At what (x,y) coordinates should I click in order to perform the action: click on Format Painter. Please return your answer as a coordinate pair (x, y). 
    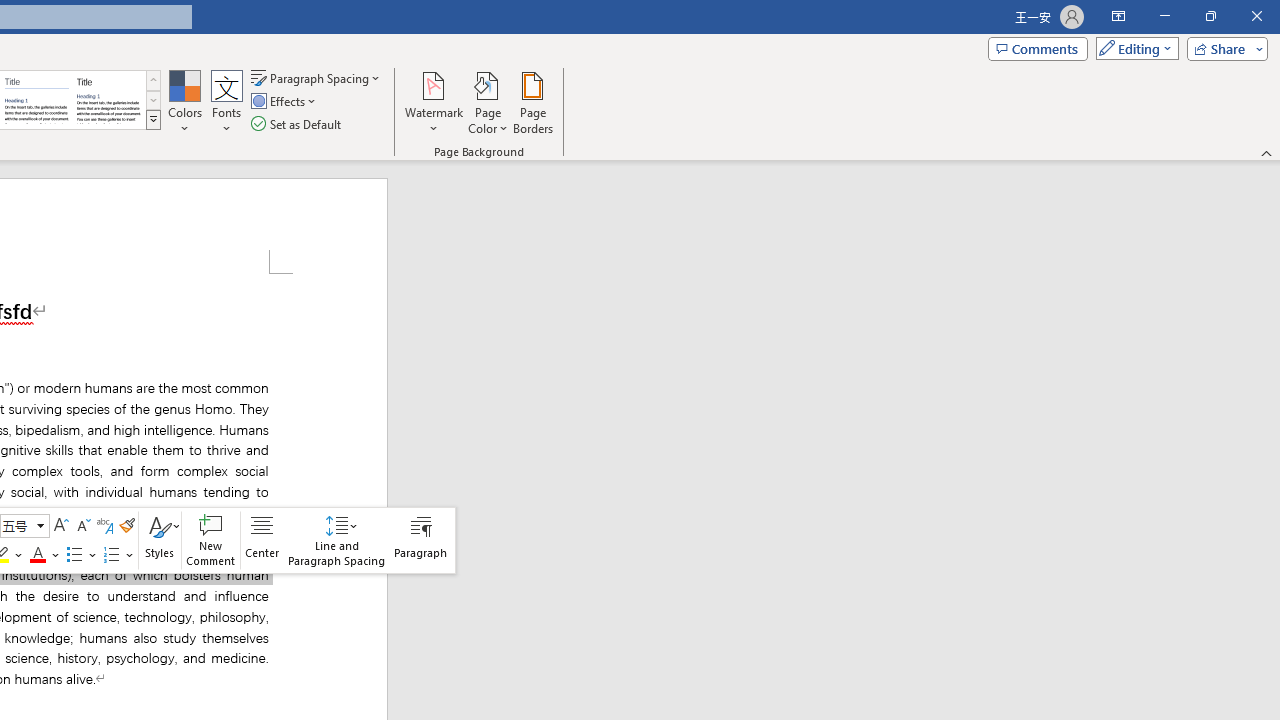
    Looking at the image, I should click on (127, 526).